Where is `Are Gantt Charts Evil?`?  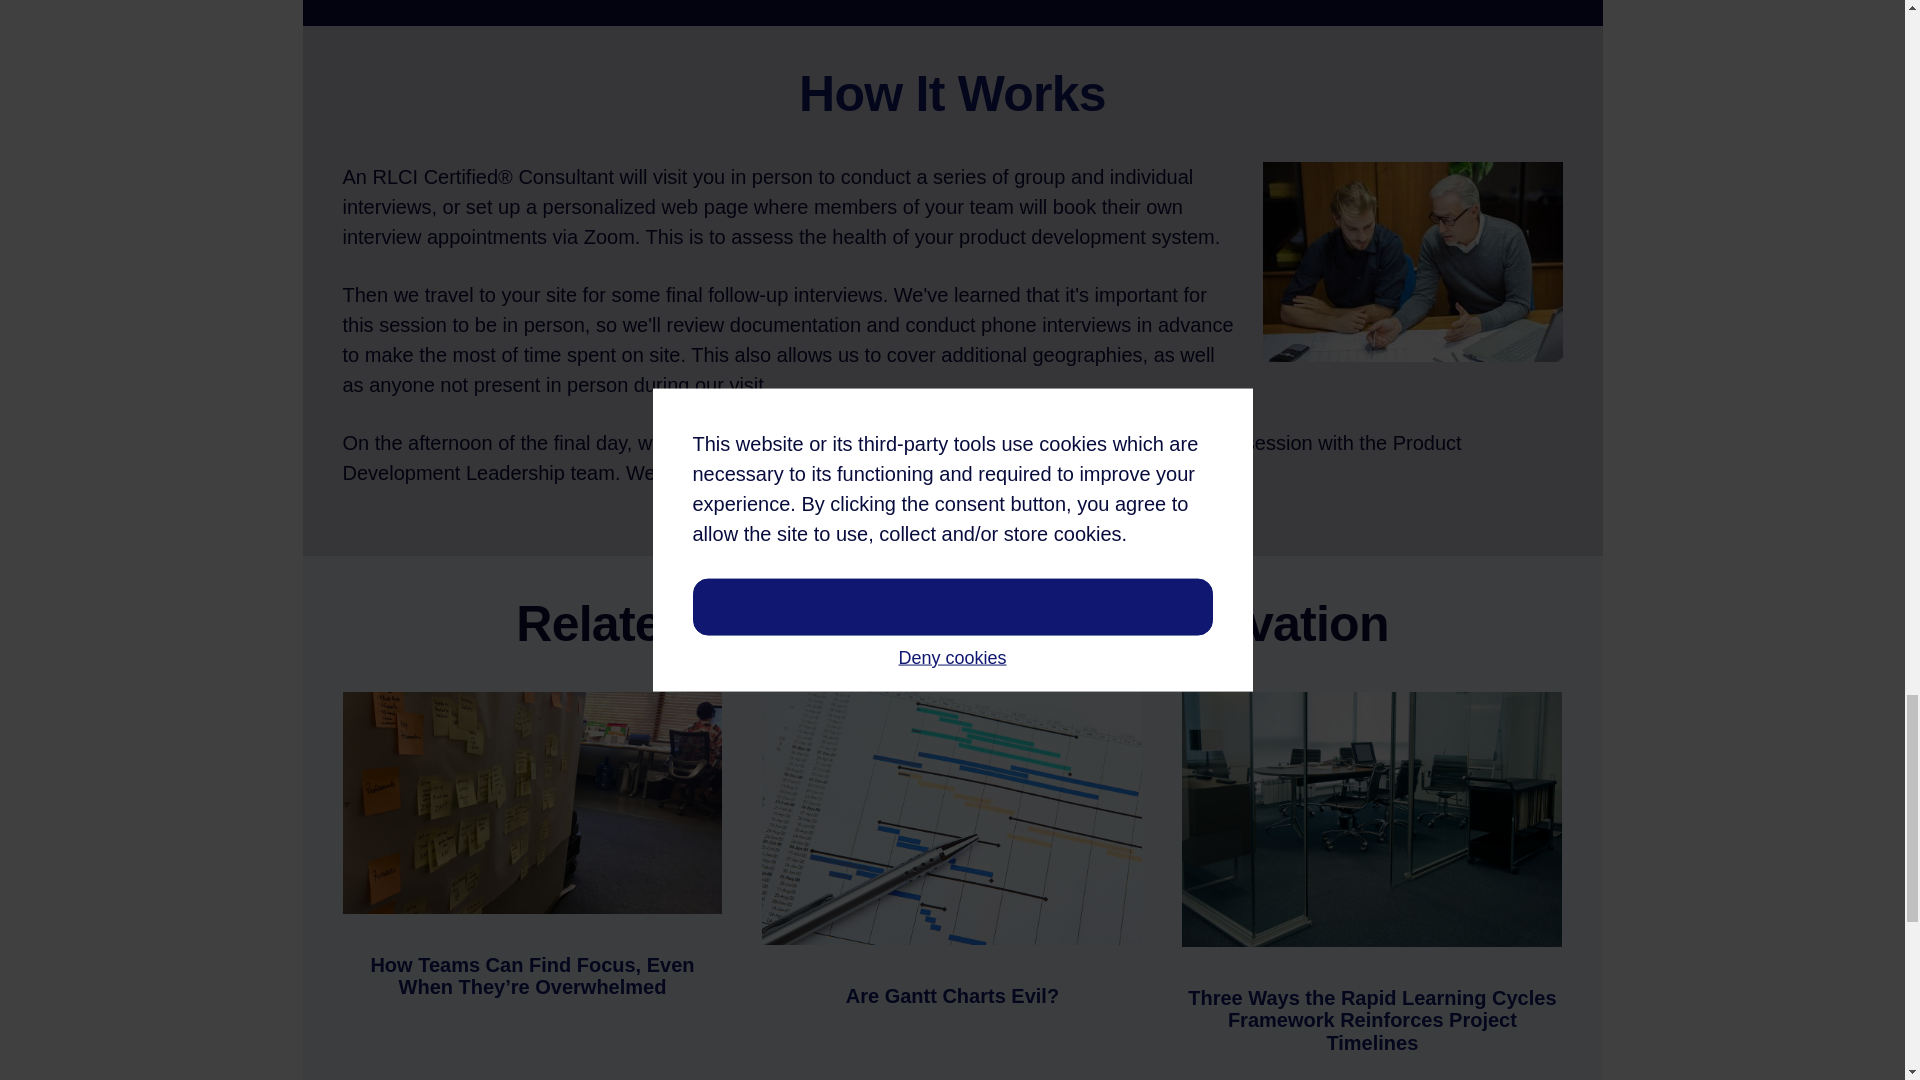 Are Gantt Charts Evil? is located at coordinates (952, 995).